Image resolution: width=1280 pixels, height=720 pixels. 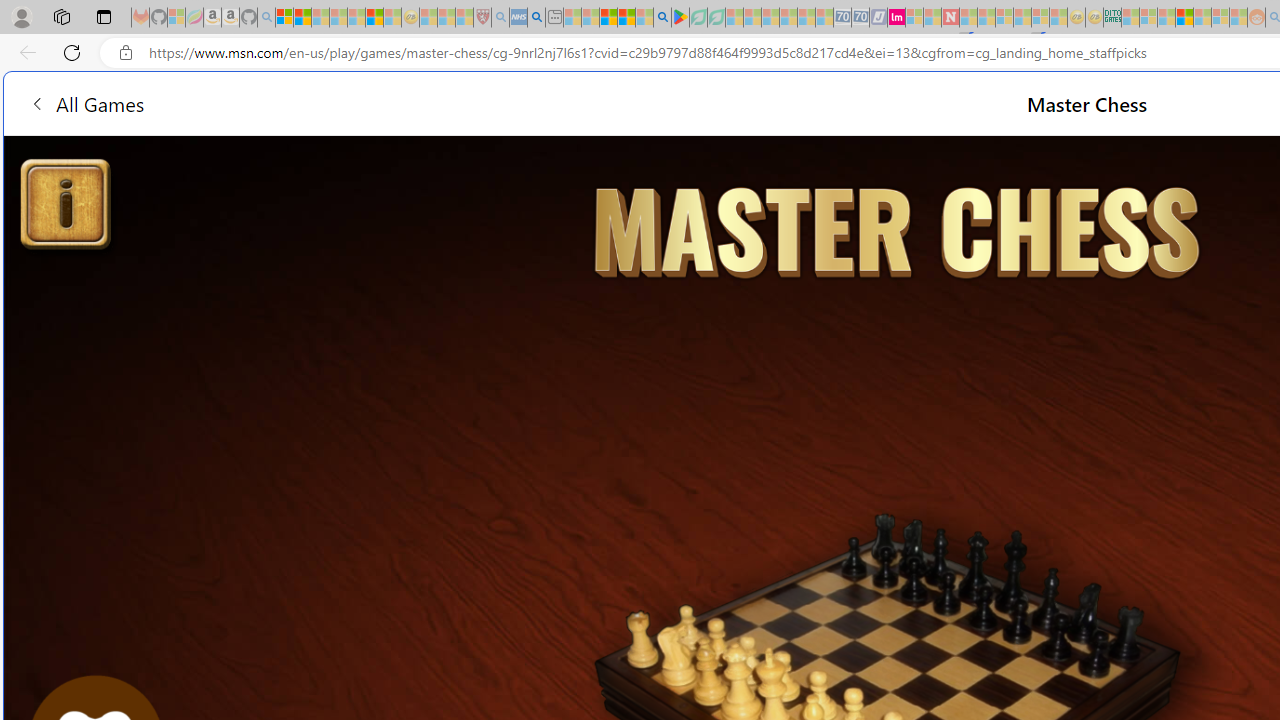 I want to click on All Games, so click(x=380, y=102).